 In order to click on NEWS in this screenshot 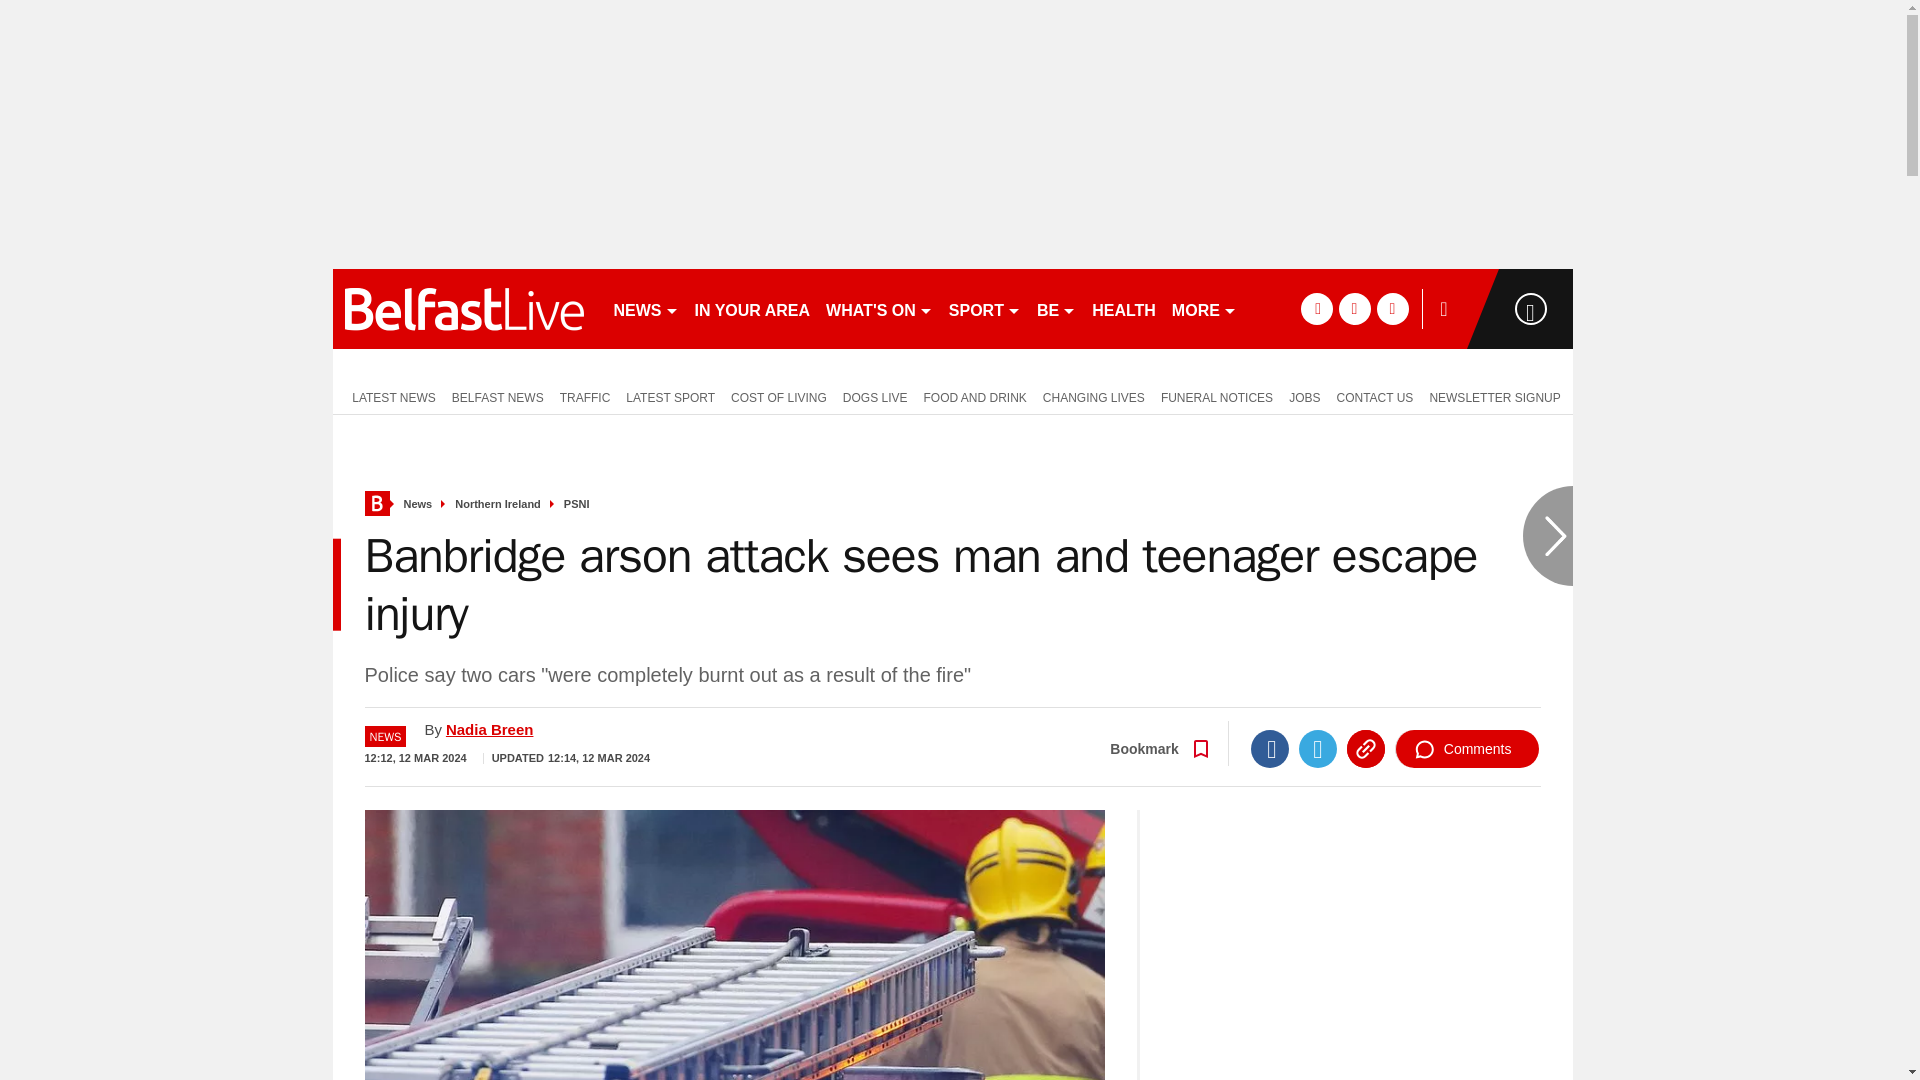, I will do `click(646, 308)`.